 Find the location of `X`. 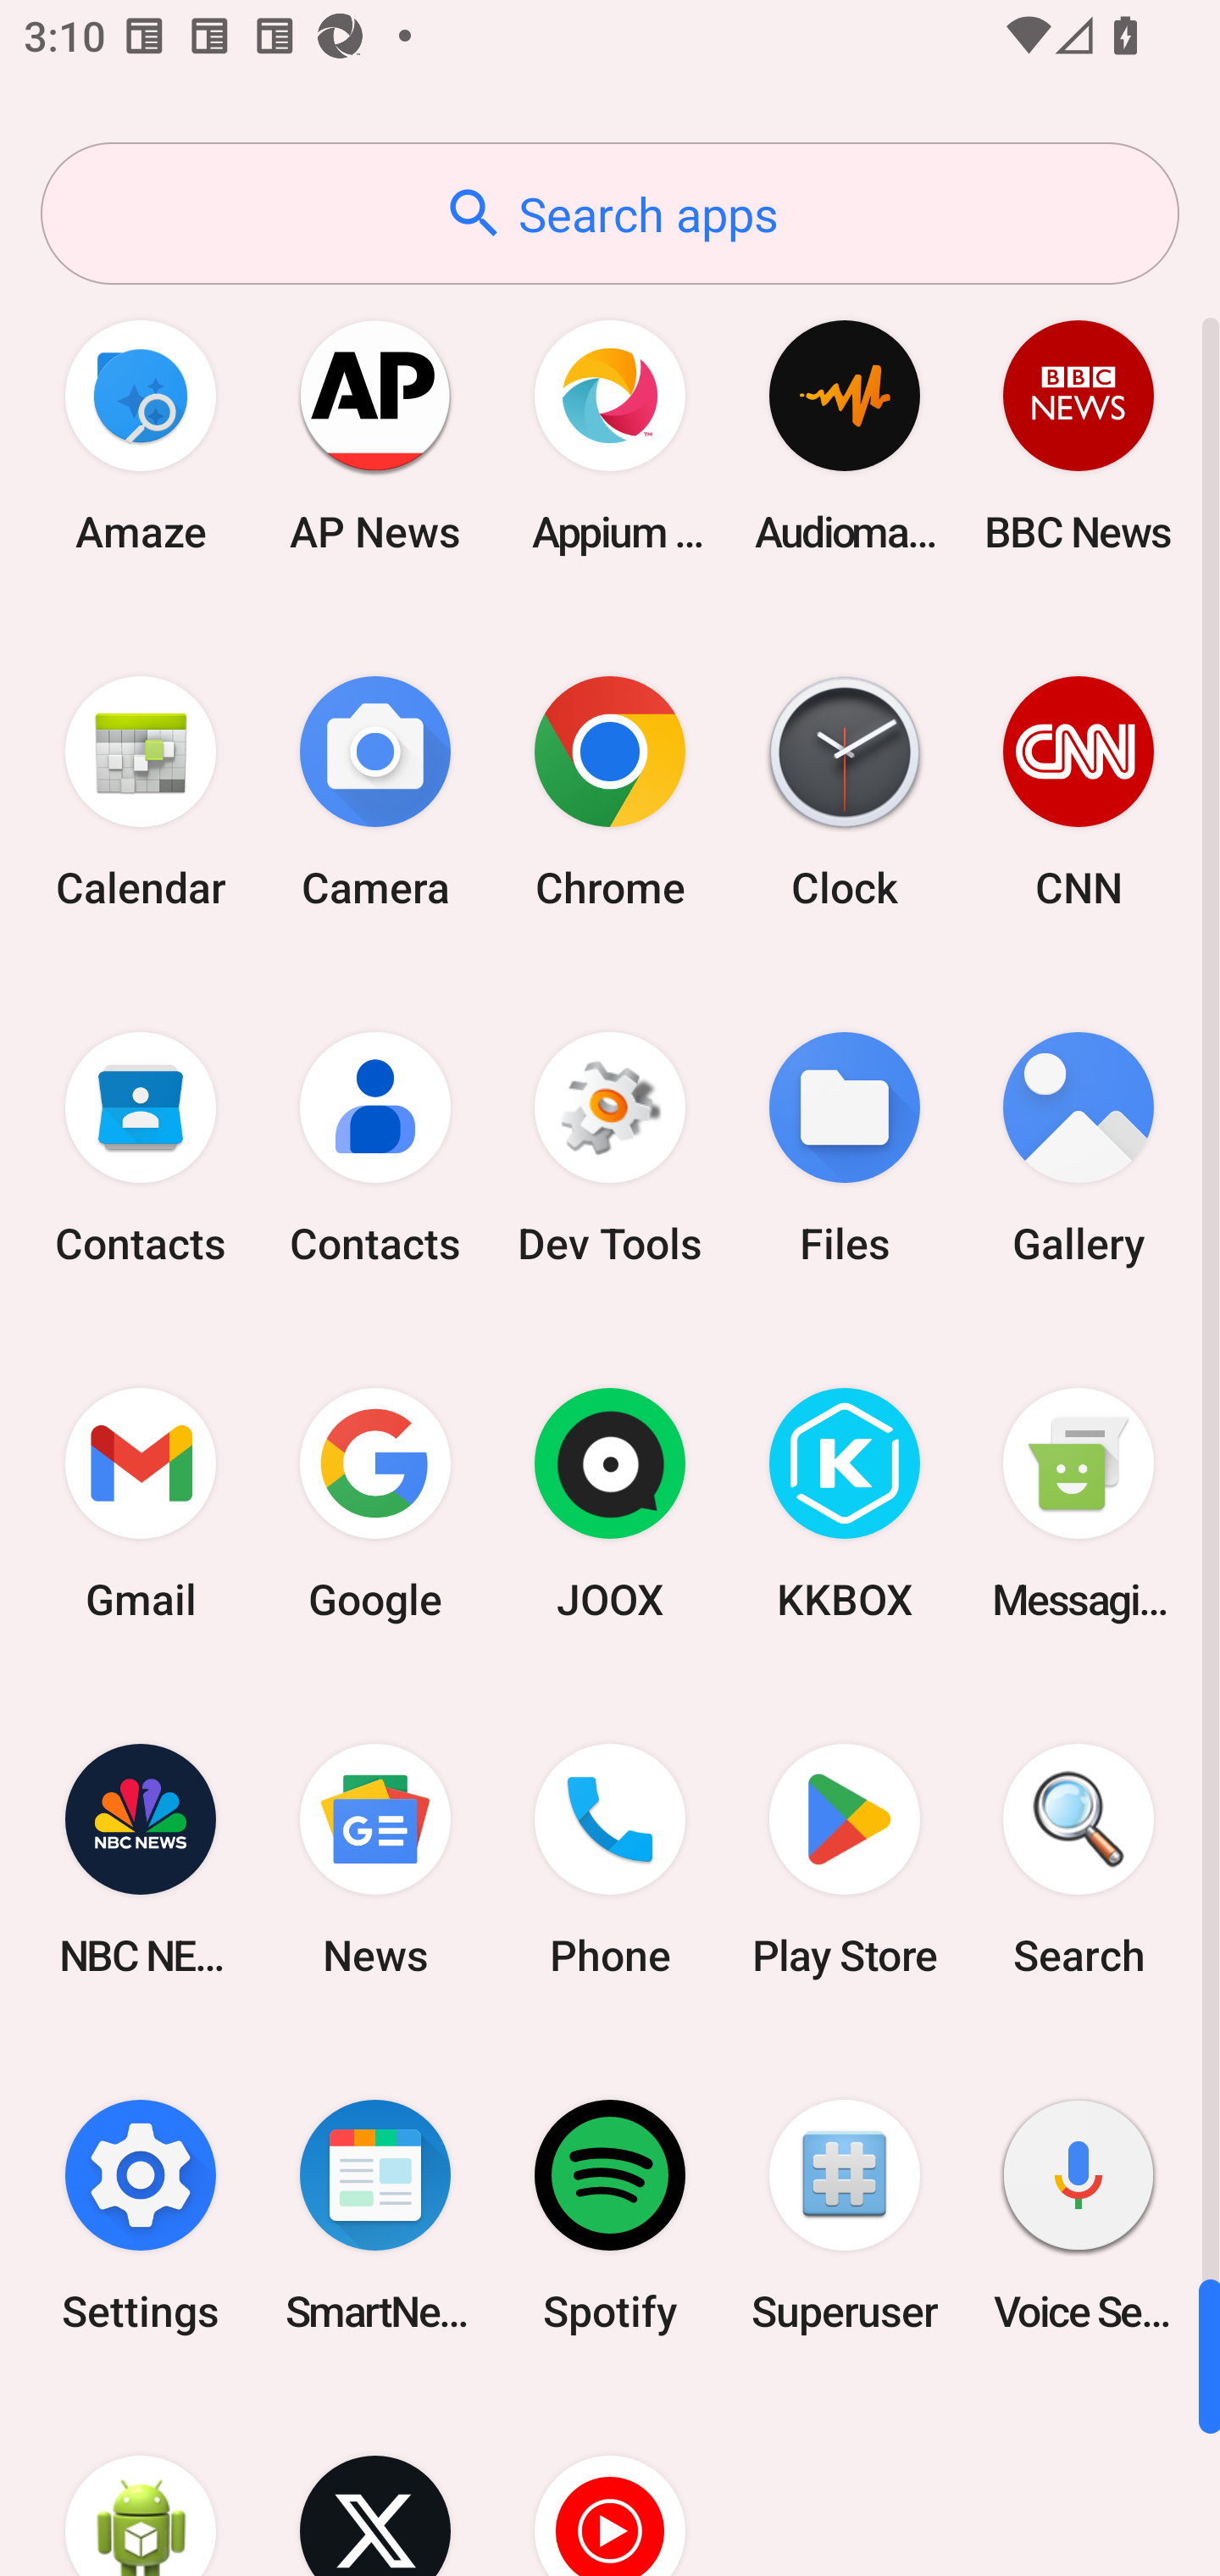

X is located at coordinates (375, 2484).